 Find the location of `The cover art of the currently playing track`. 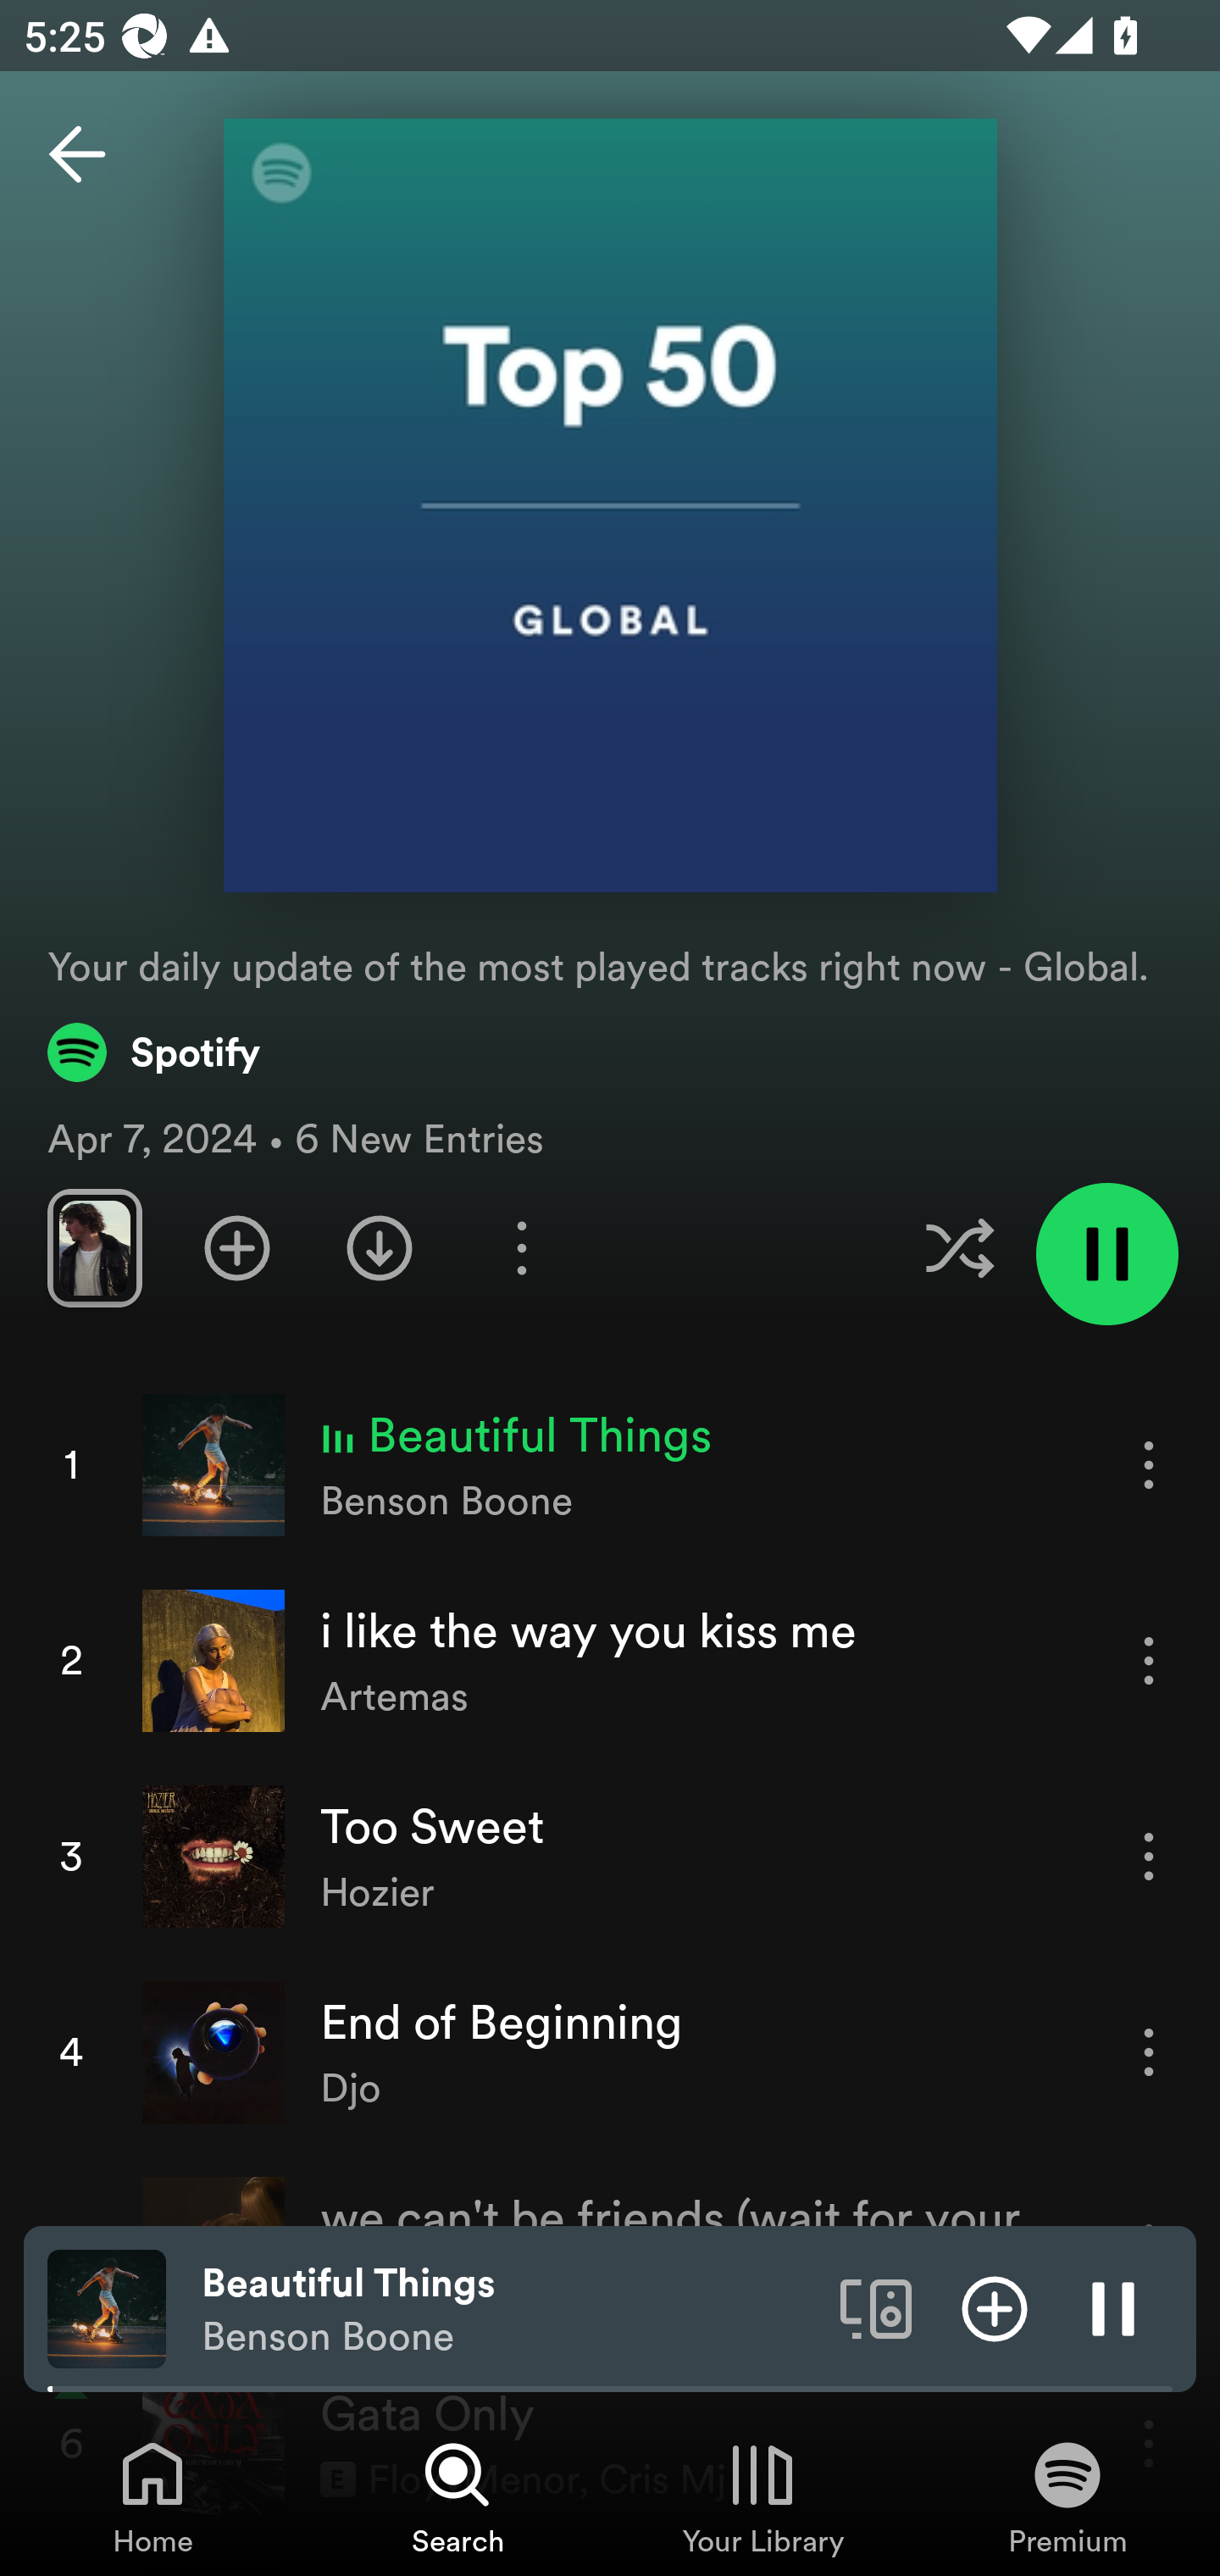

The cover art of the currently playing track is located at coordinates (107, 2307).